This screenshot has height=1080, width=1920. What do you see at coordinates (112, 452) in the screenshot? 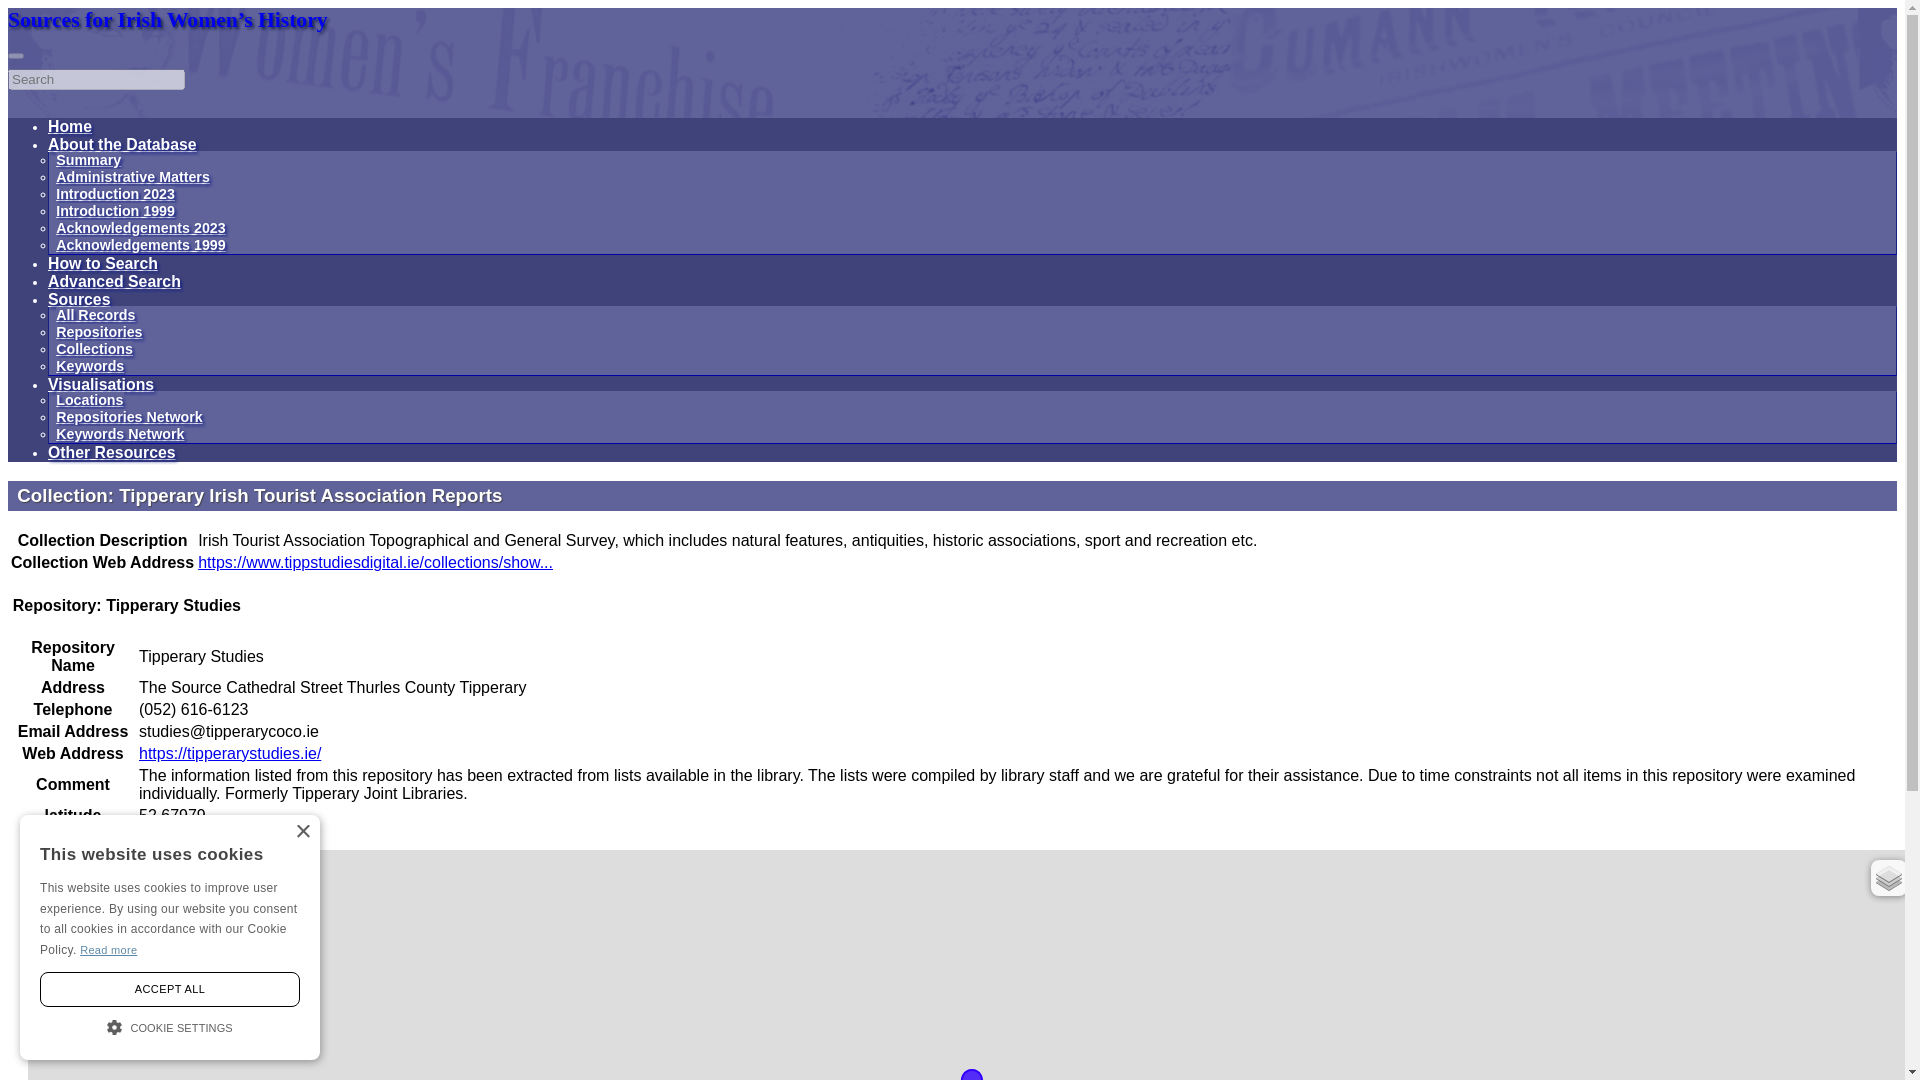
I see `Other Resources` at bounding box center [112, 452].